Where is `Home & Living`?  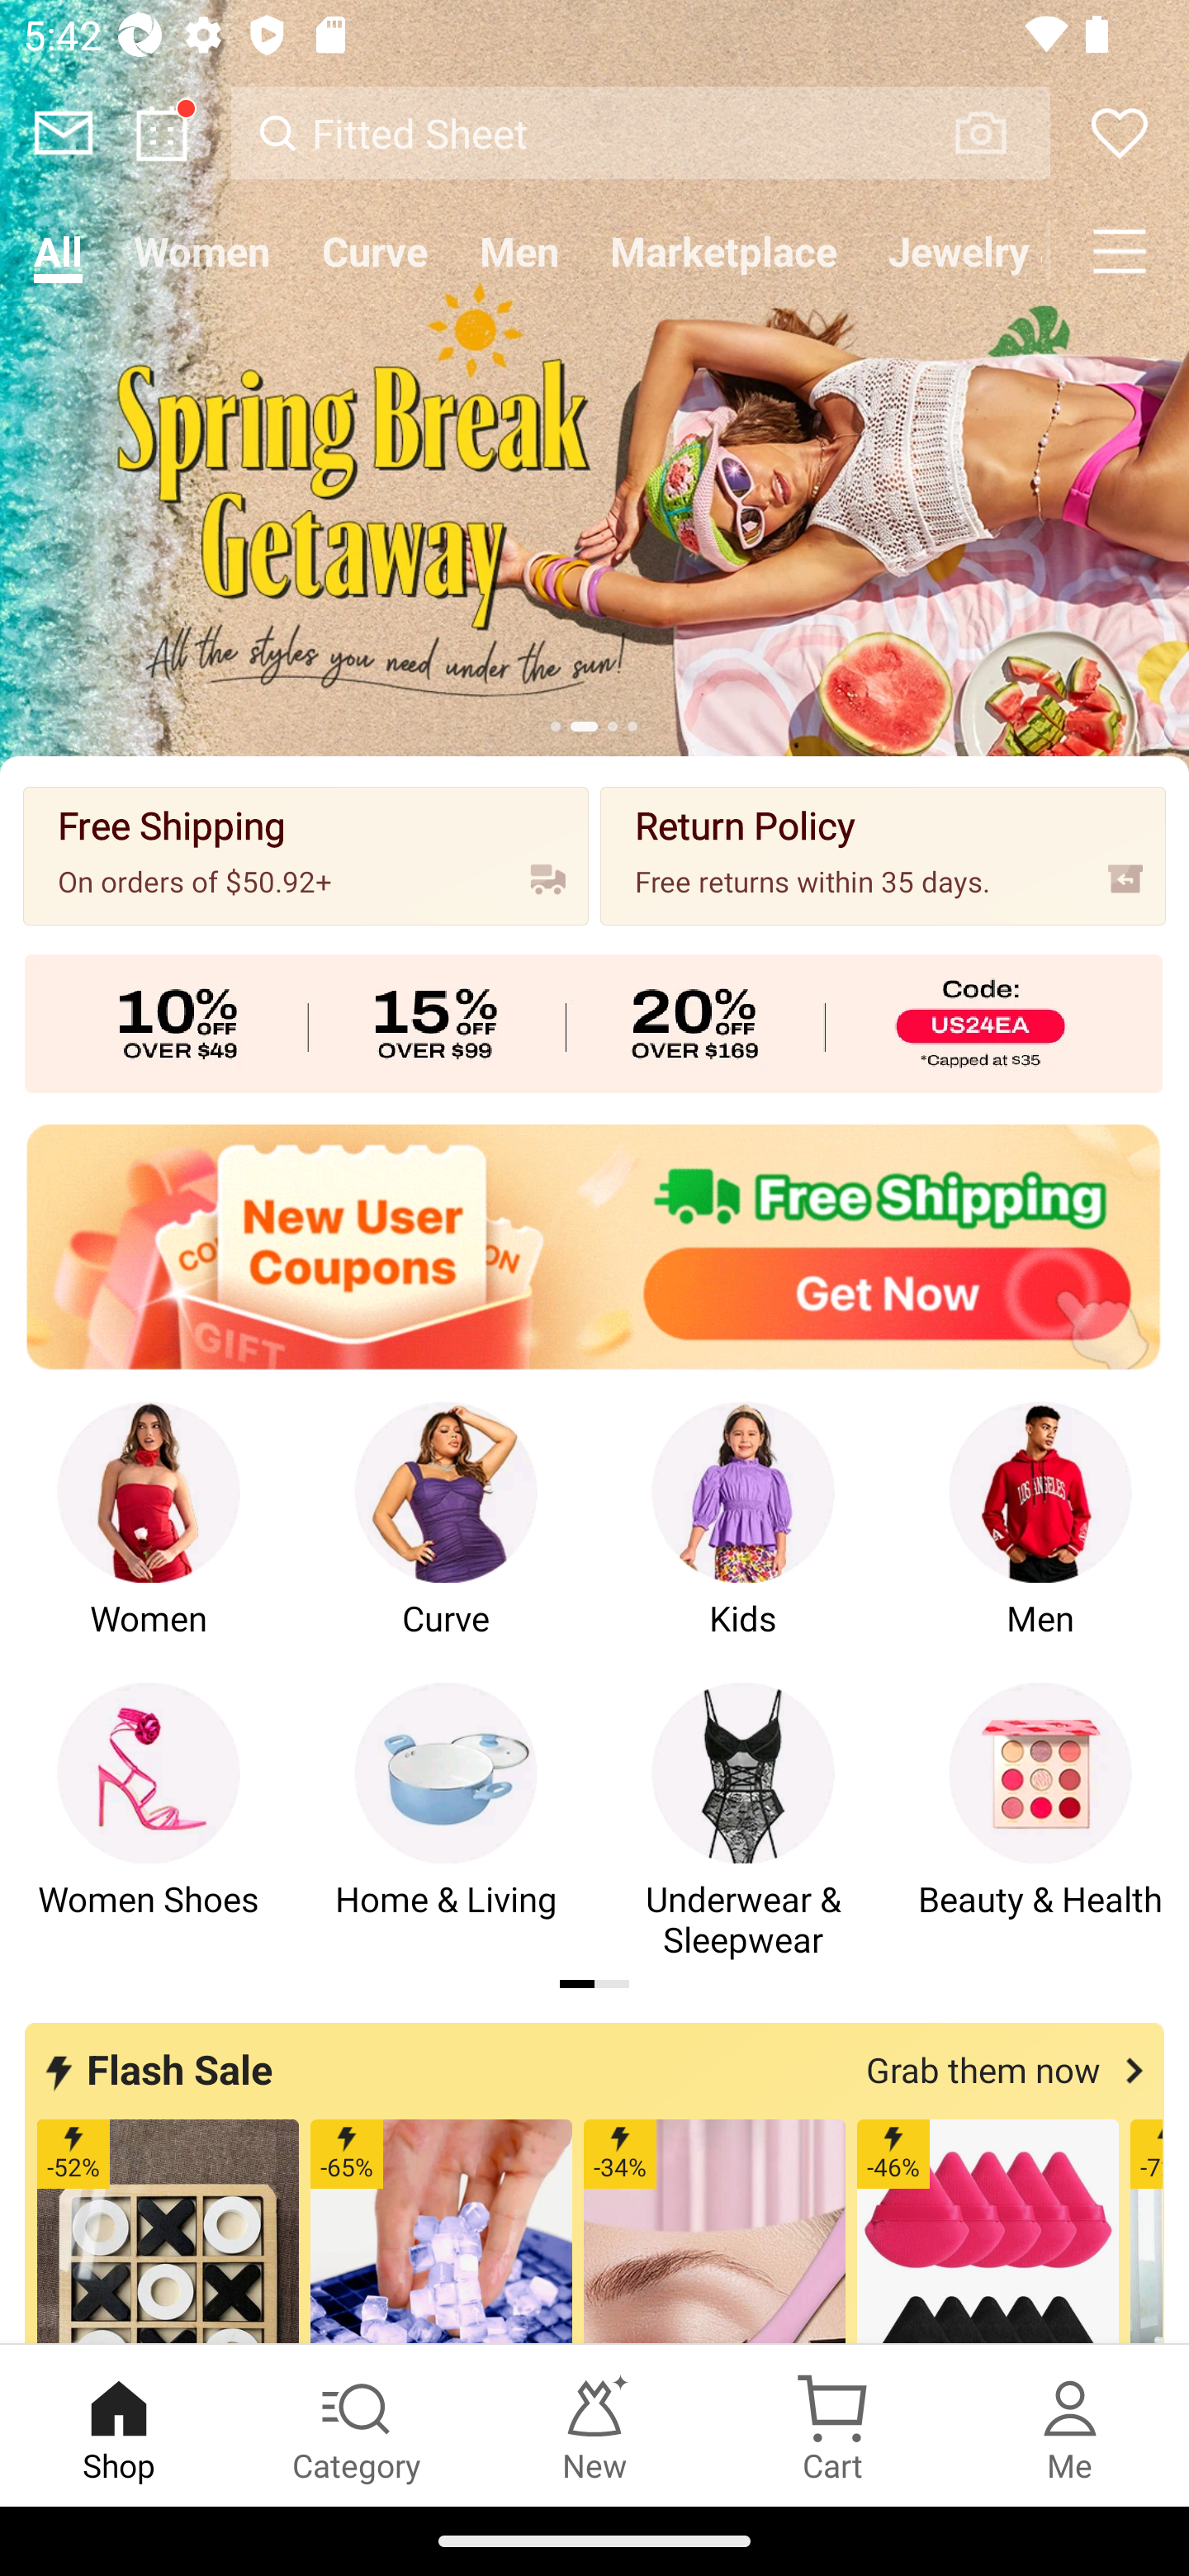
Home & Living is located at coordinates (446, 1822).